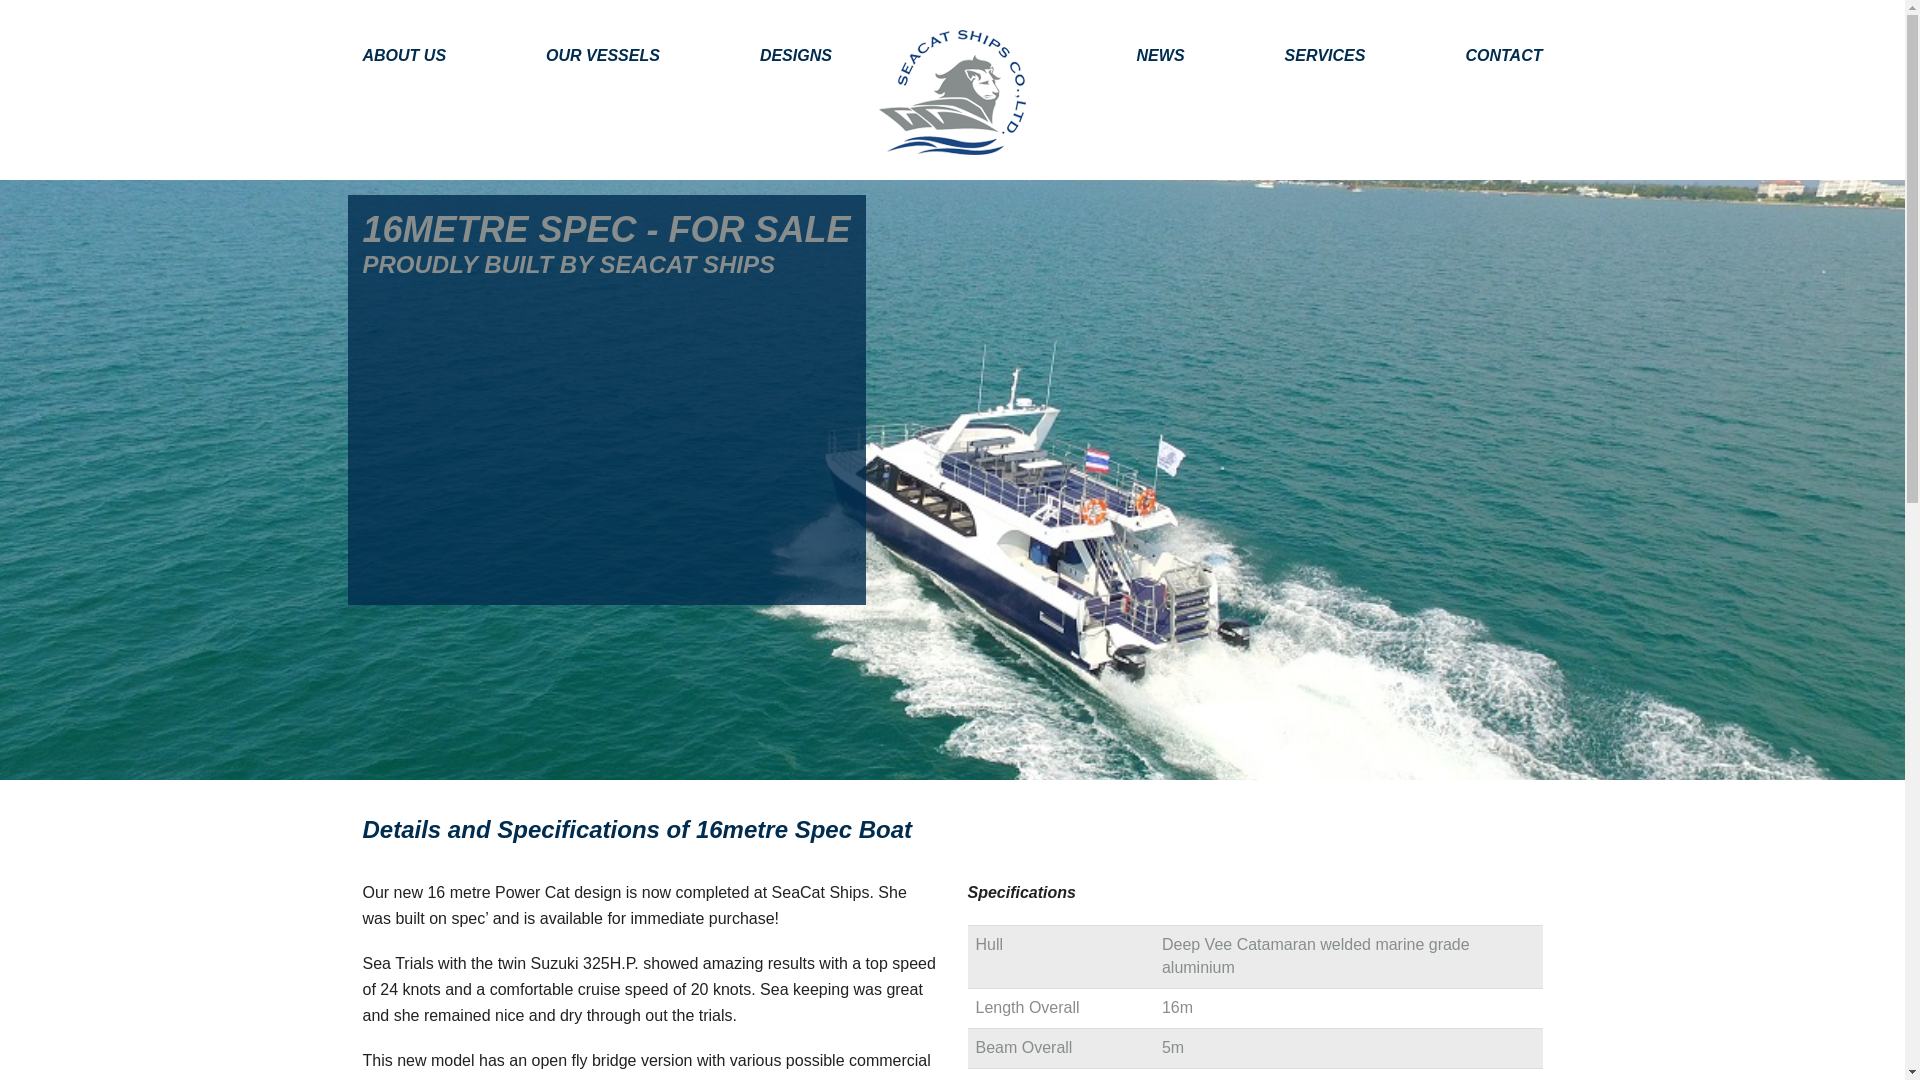  What do you see at coordinates (1478, 56) in the screenshot?
I see `CONTACT` at bounding box center [1478, 56].